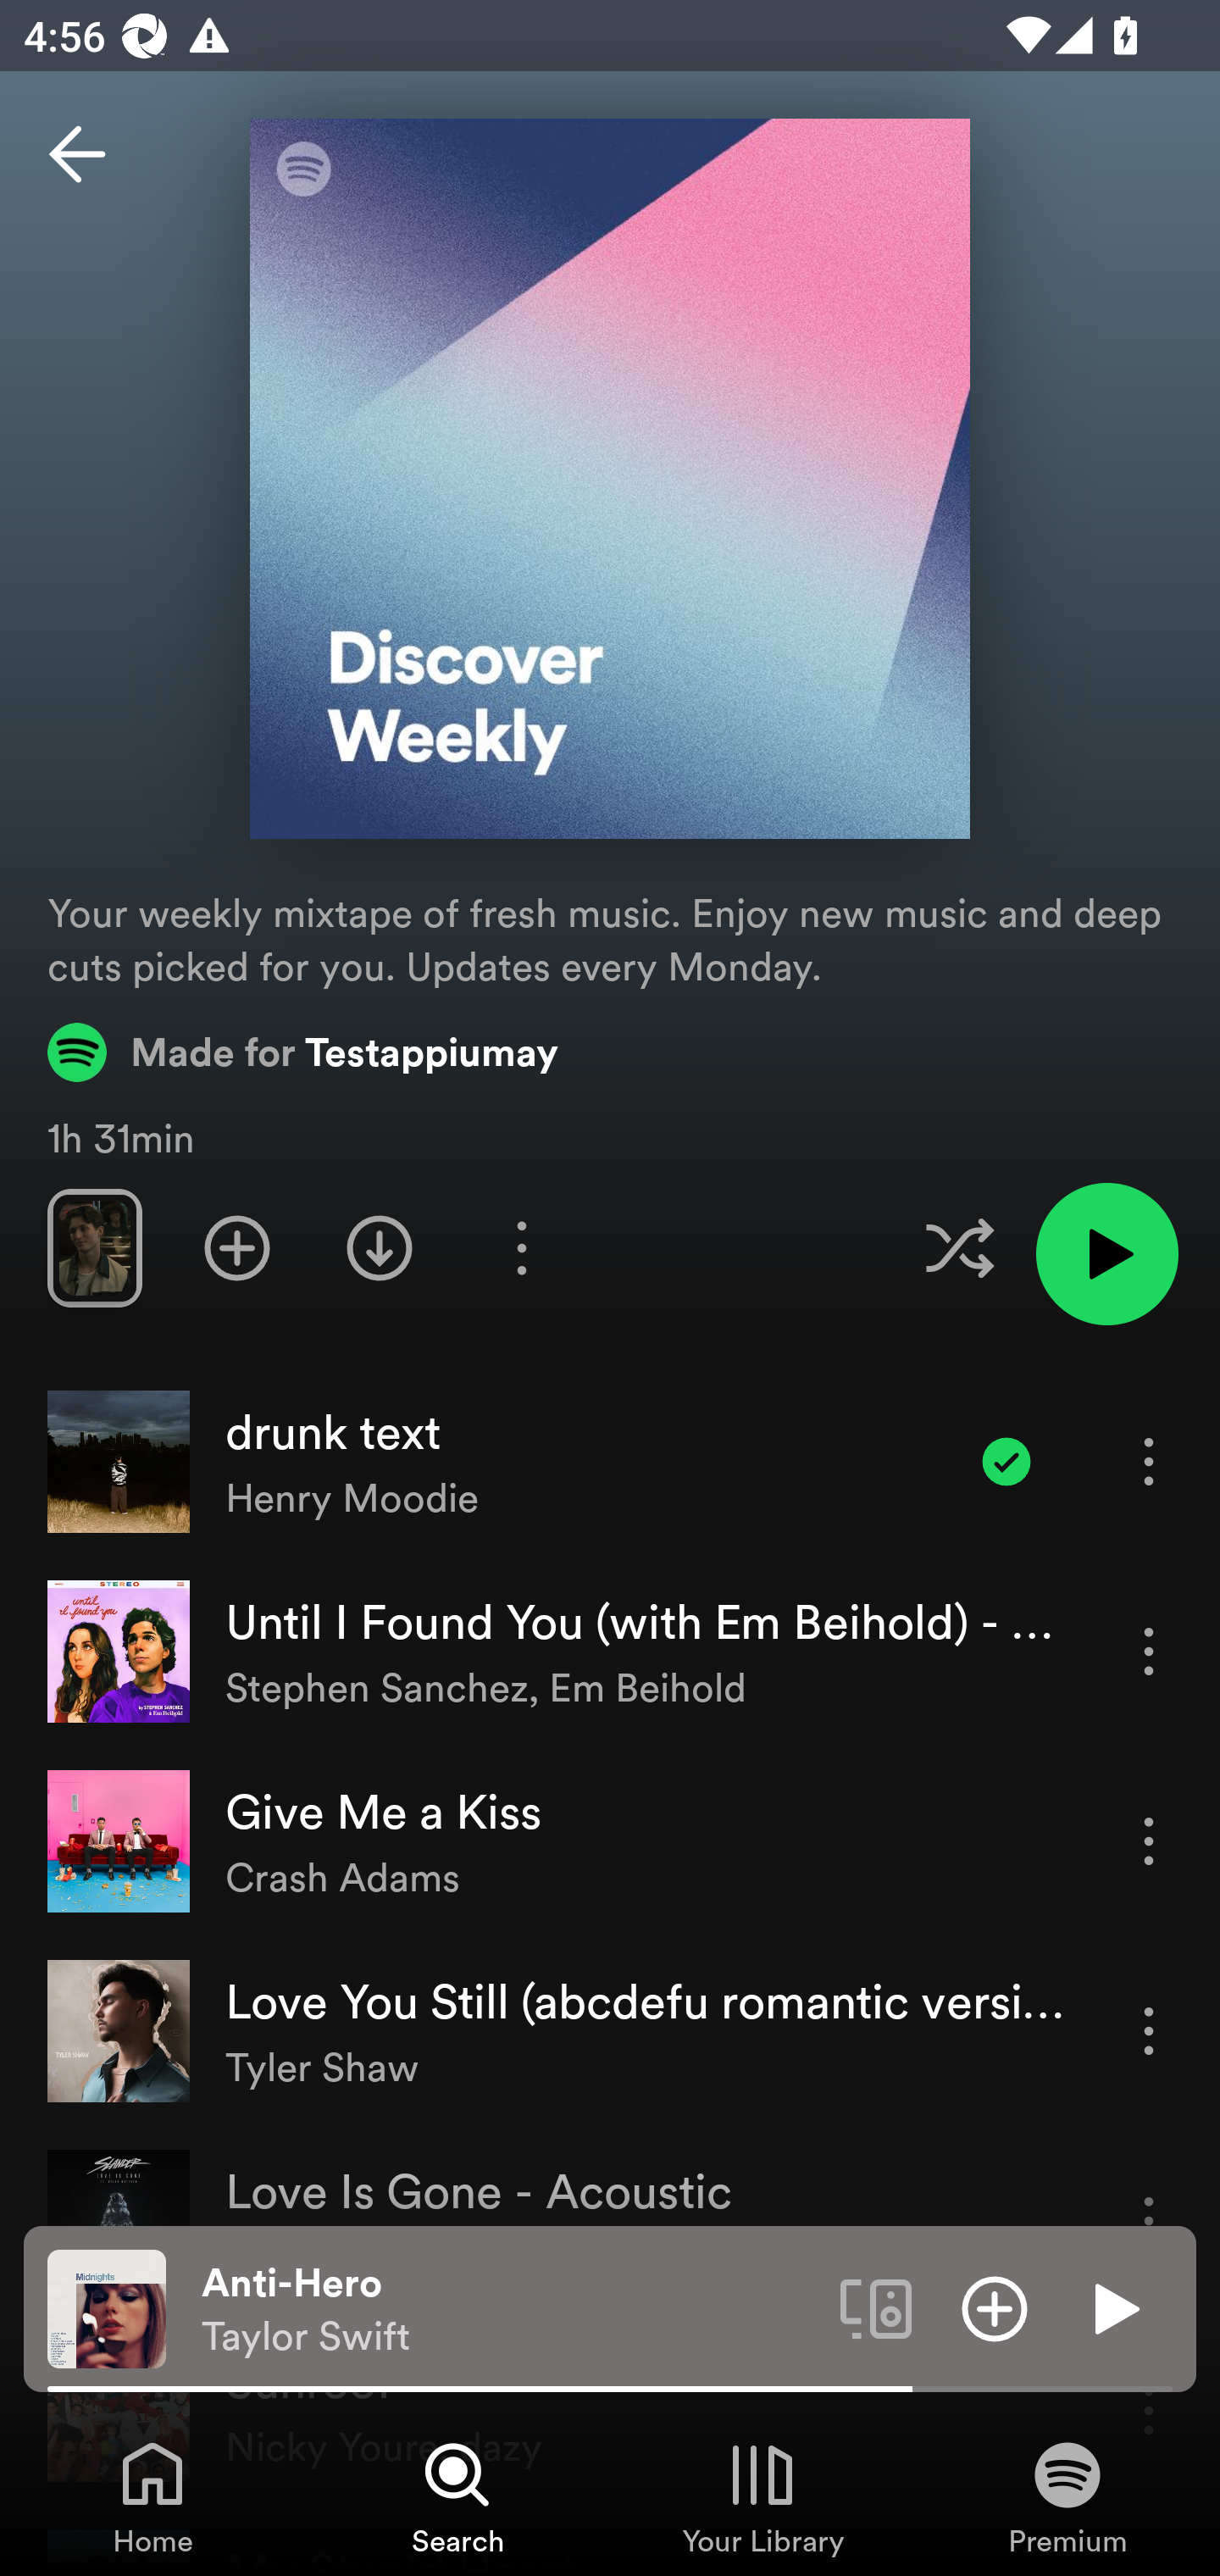 The image size is (1220, 2576). What do you see at coordinates (1106, 1254) in the screenshot?
I see `Play playlist` at bounding box center [1106, 1254].